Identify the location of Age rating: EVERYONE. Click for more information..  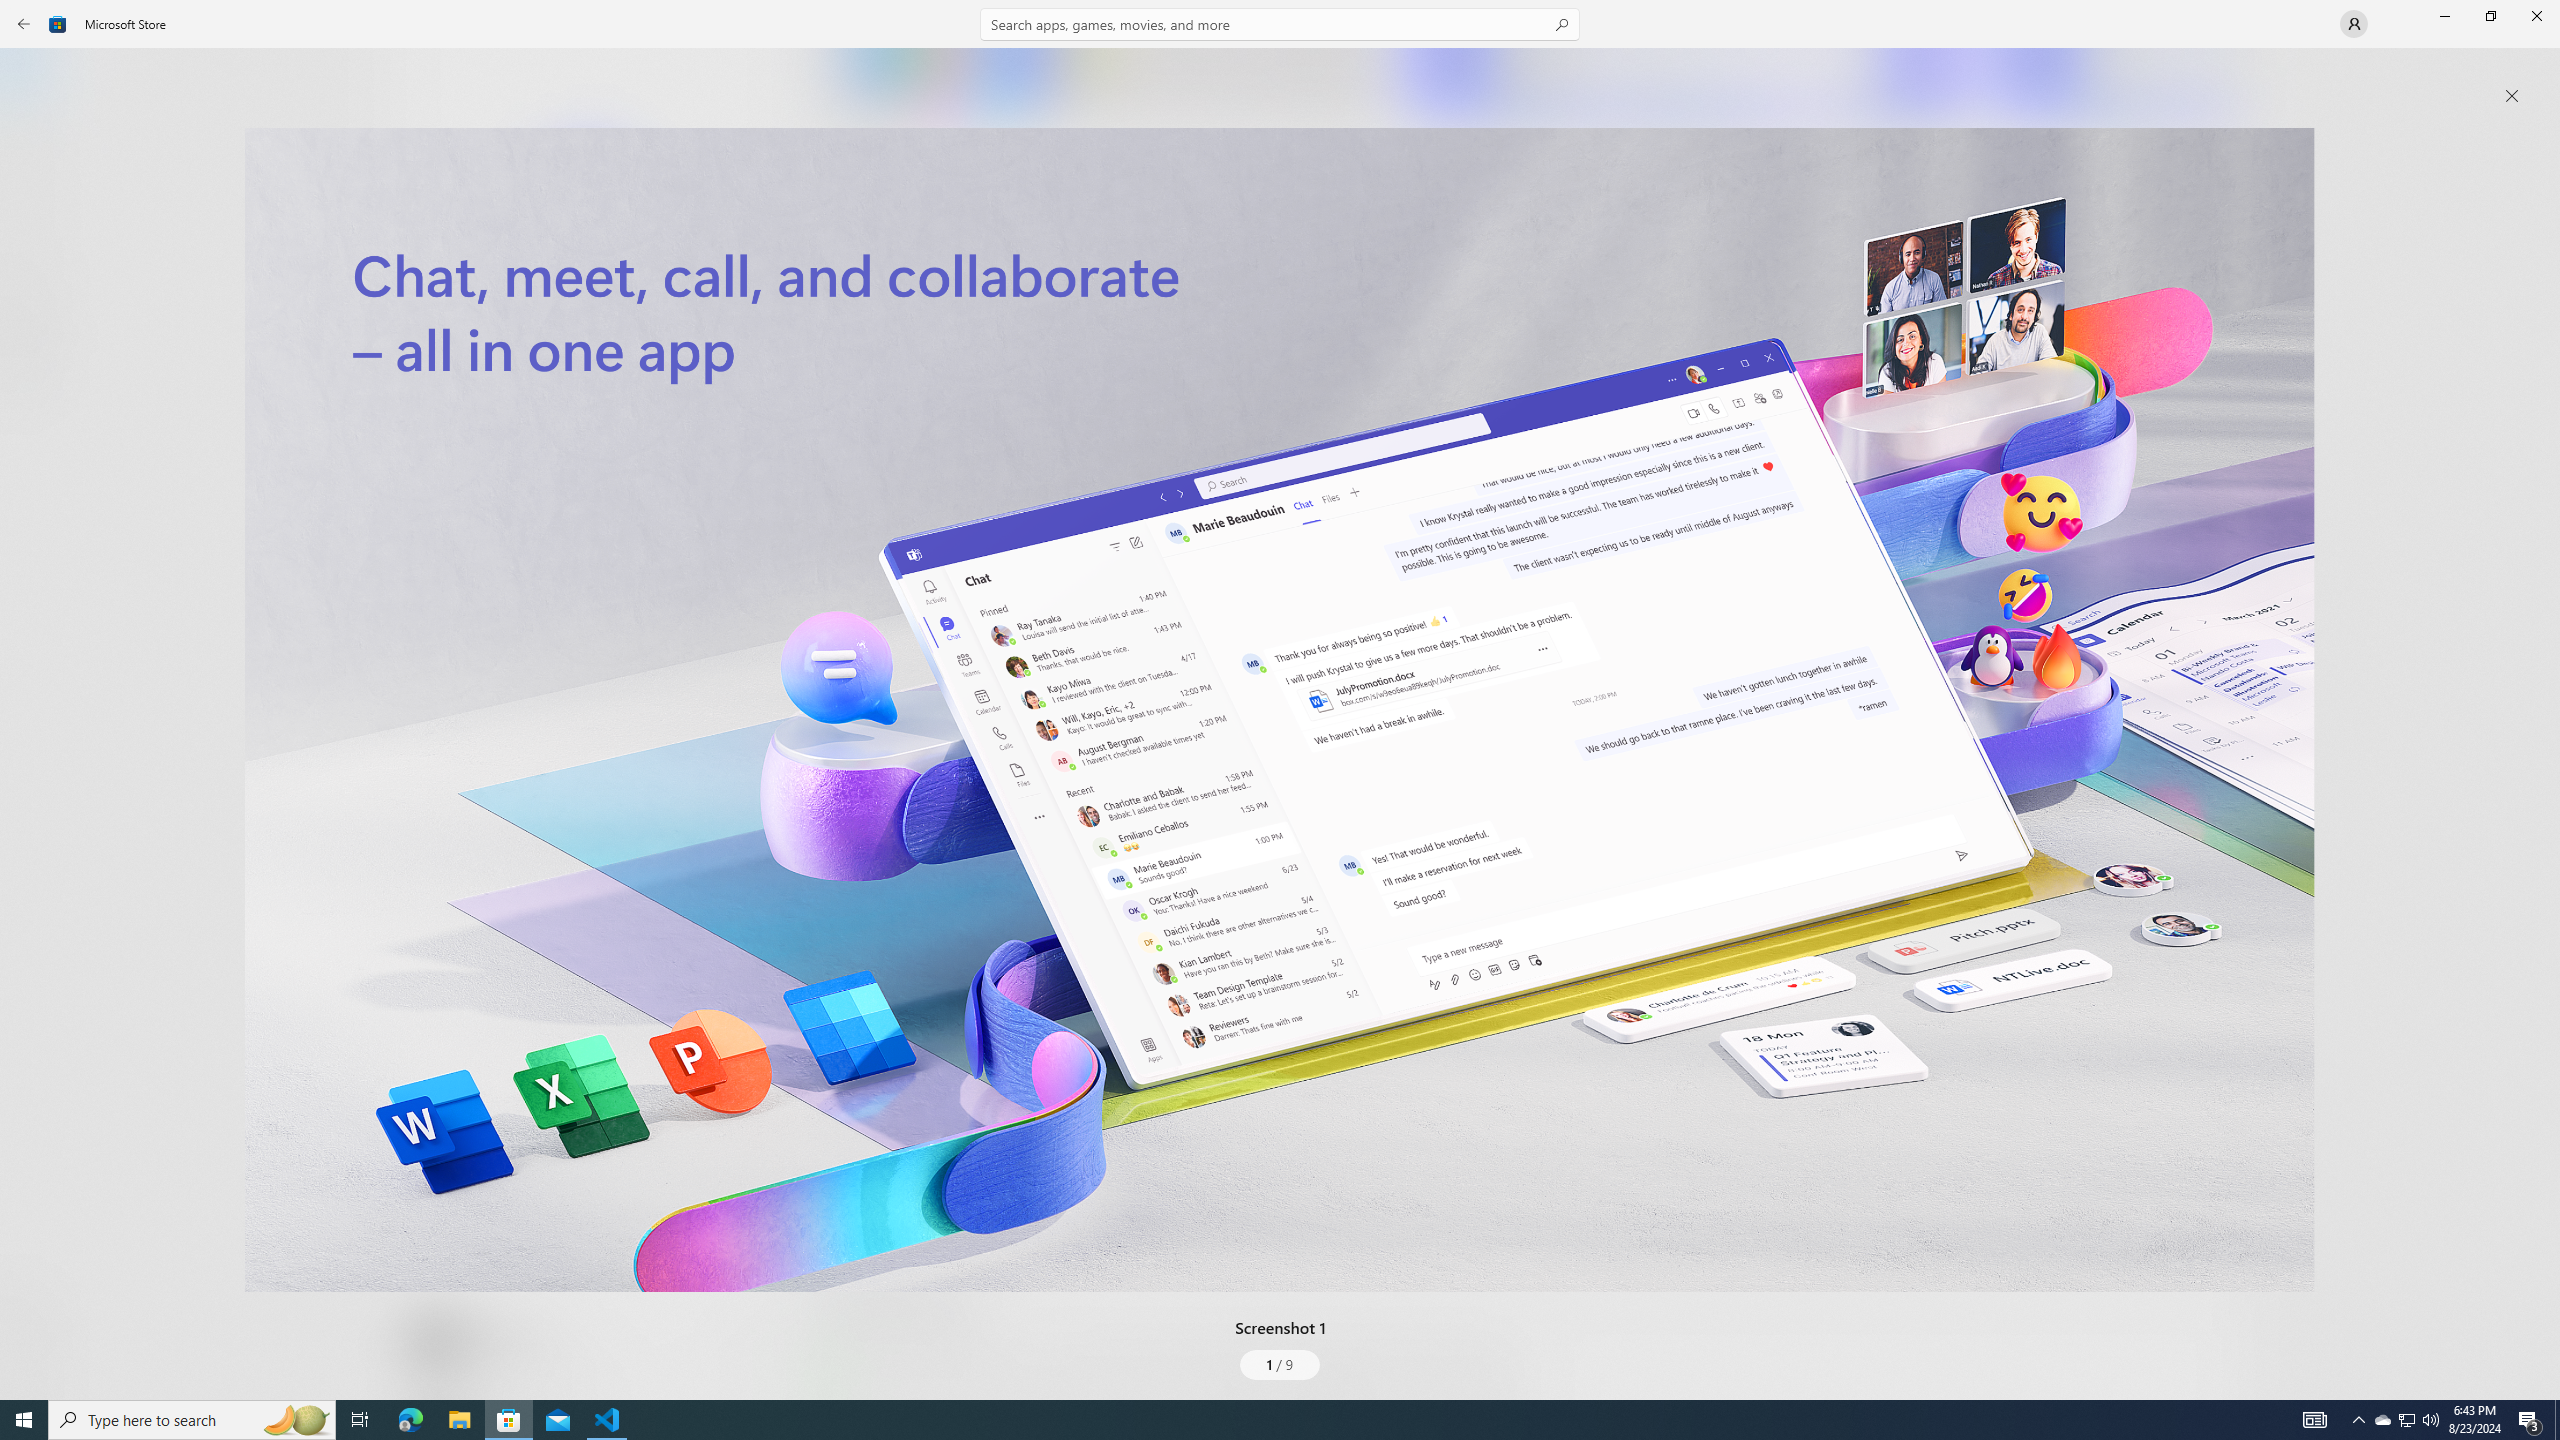
(505, 1340).